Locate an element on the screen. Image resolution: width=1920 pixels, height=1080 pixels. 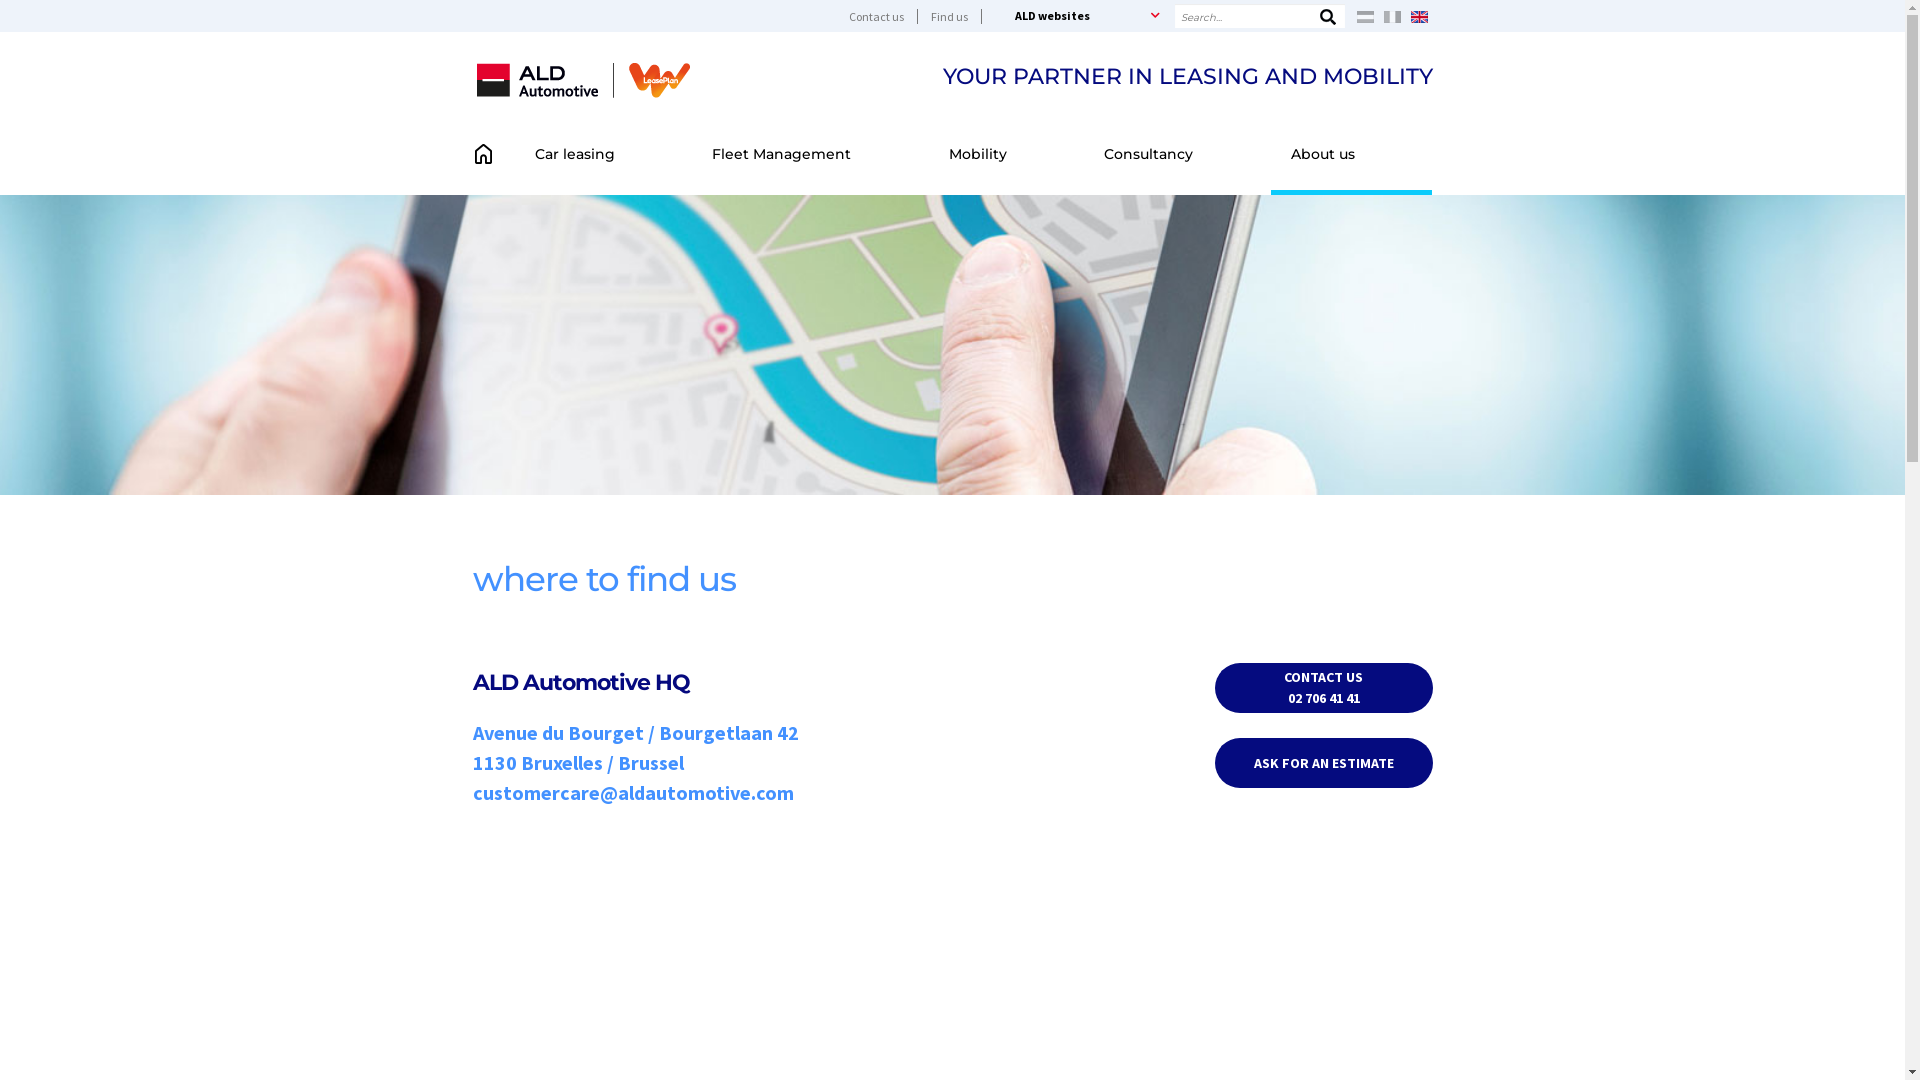
Search is located at coordinates (1328, 17).